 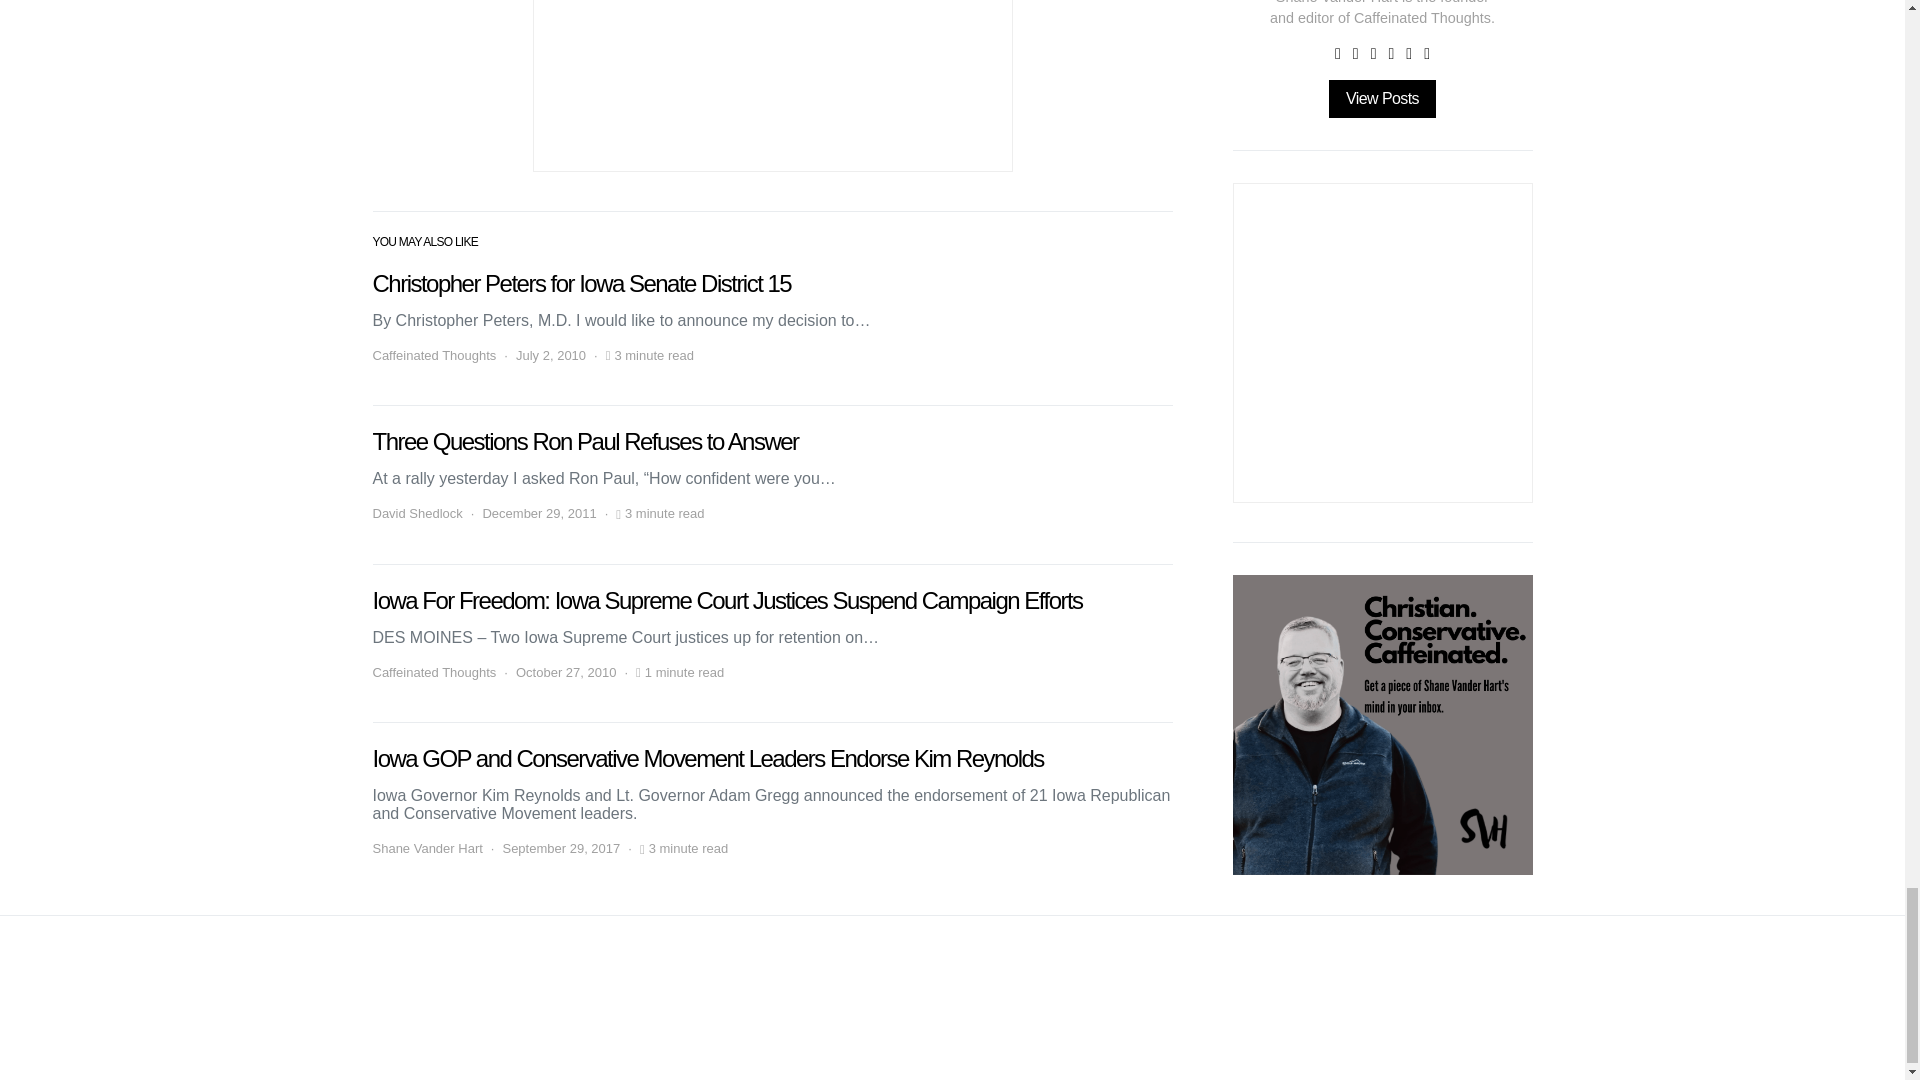 I want to click on View all posts by Shane Vander Hart, so click(x=426, y=848).